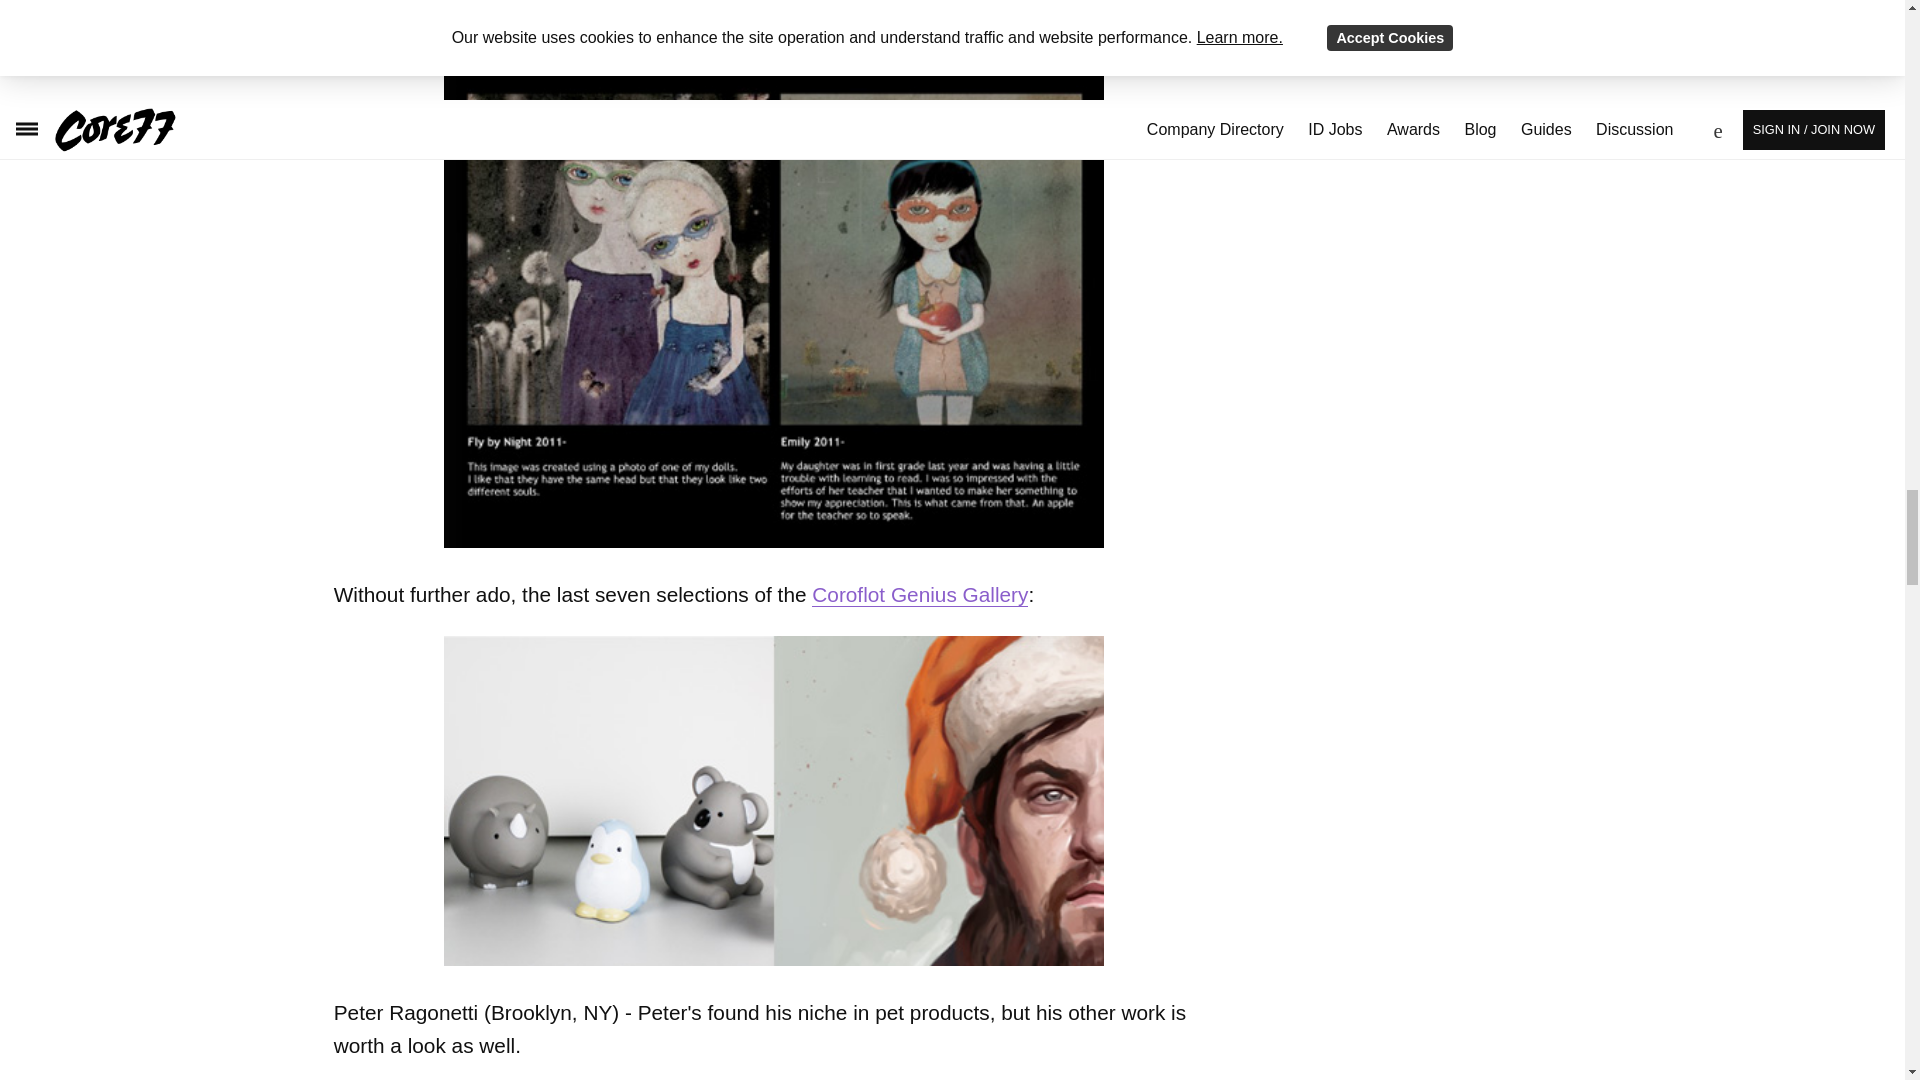  I want to click on Coroflot Genius Gallery, so click(920, 594).